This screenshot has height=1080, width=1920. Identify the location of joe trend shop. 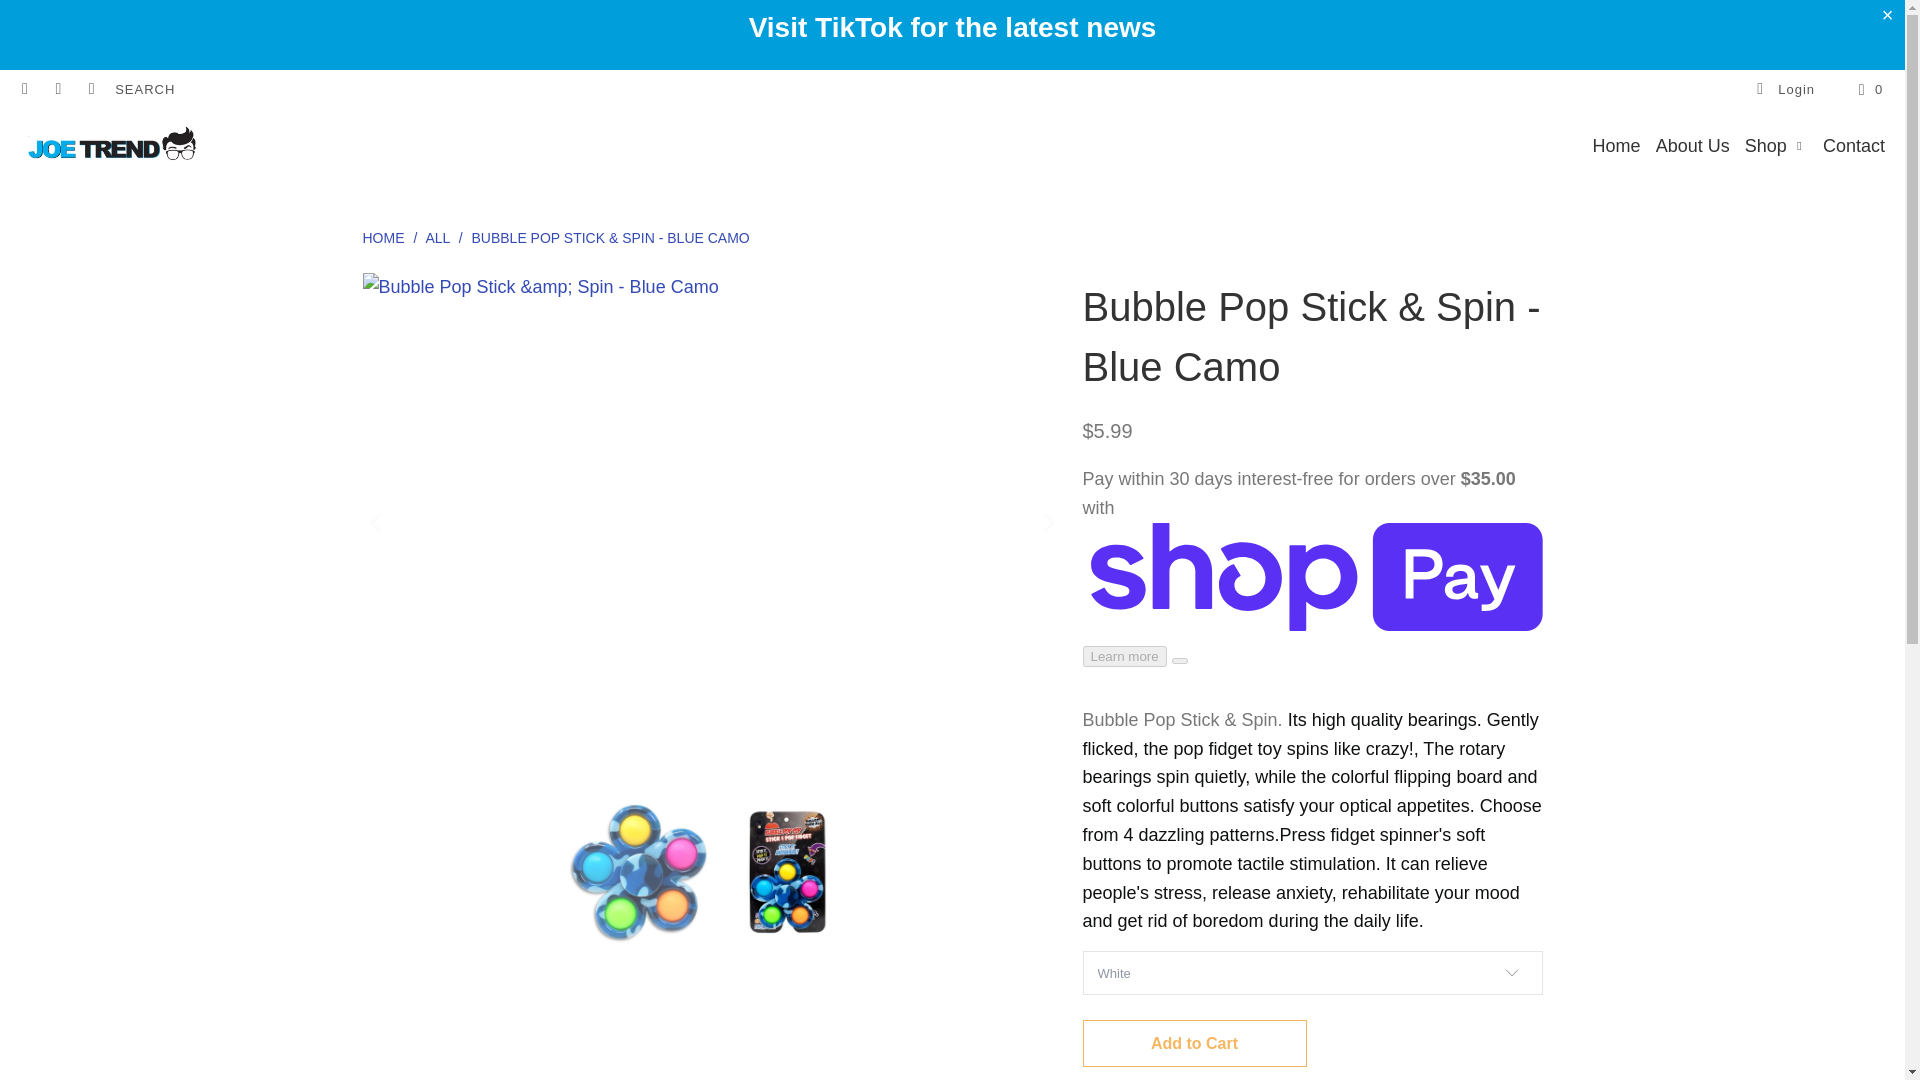
(382, 238).